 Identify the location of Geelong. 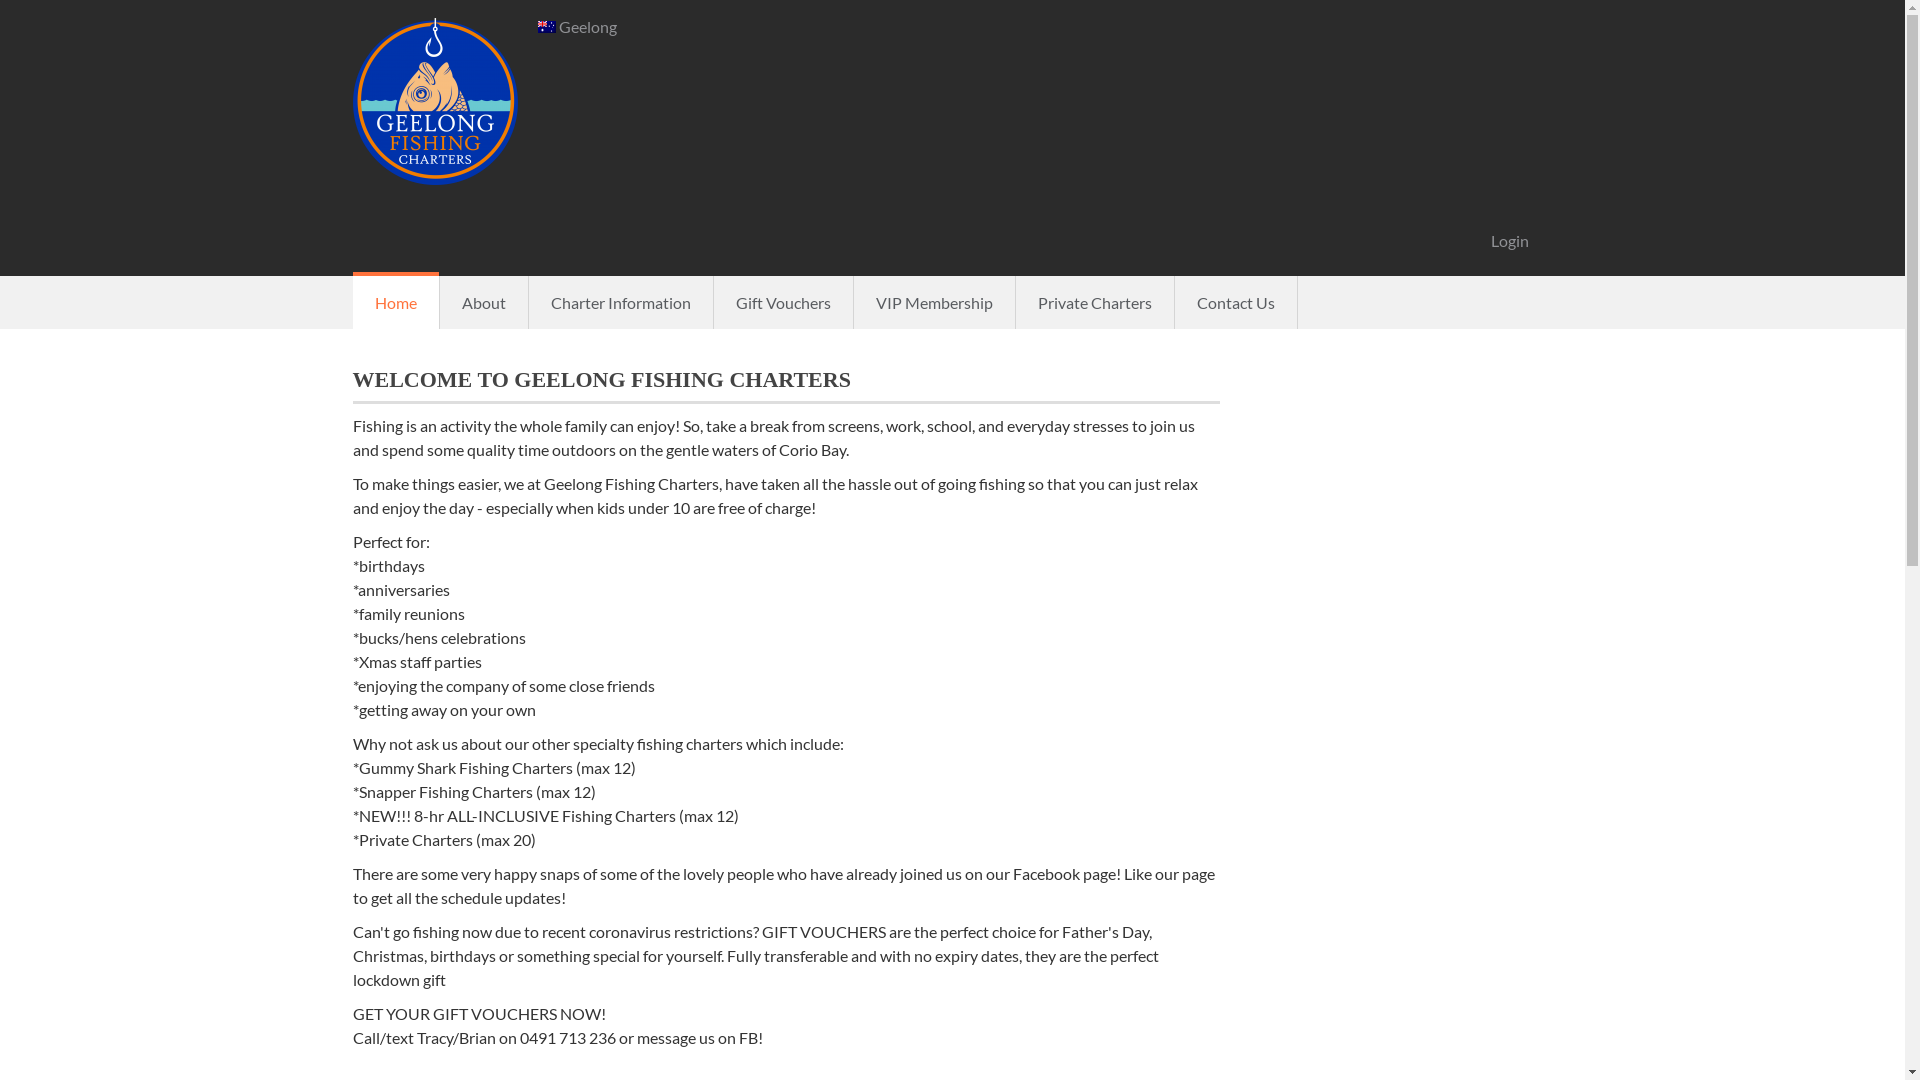
(576, 26).